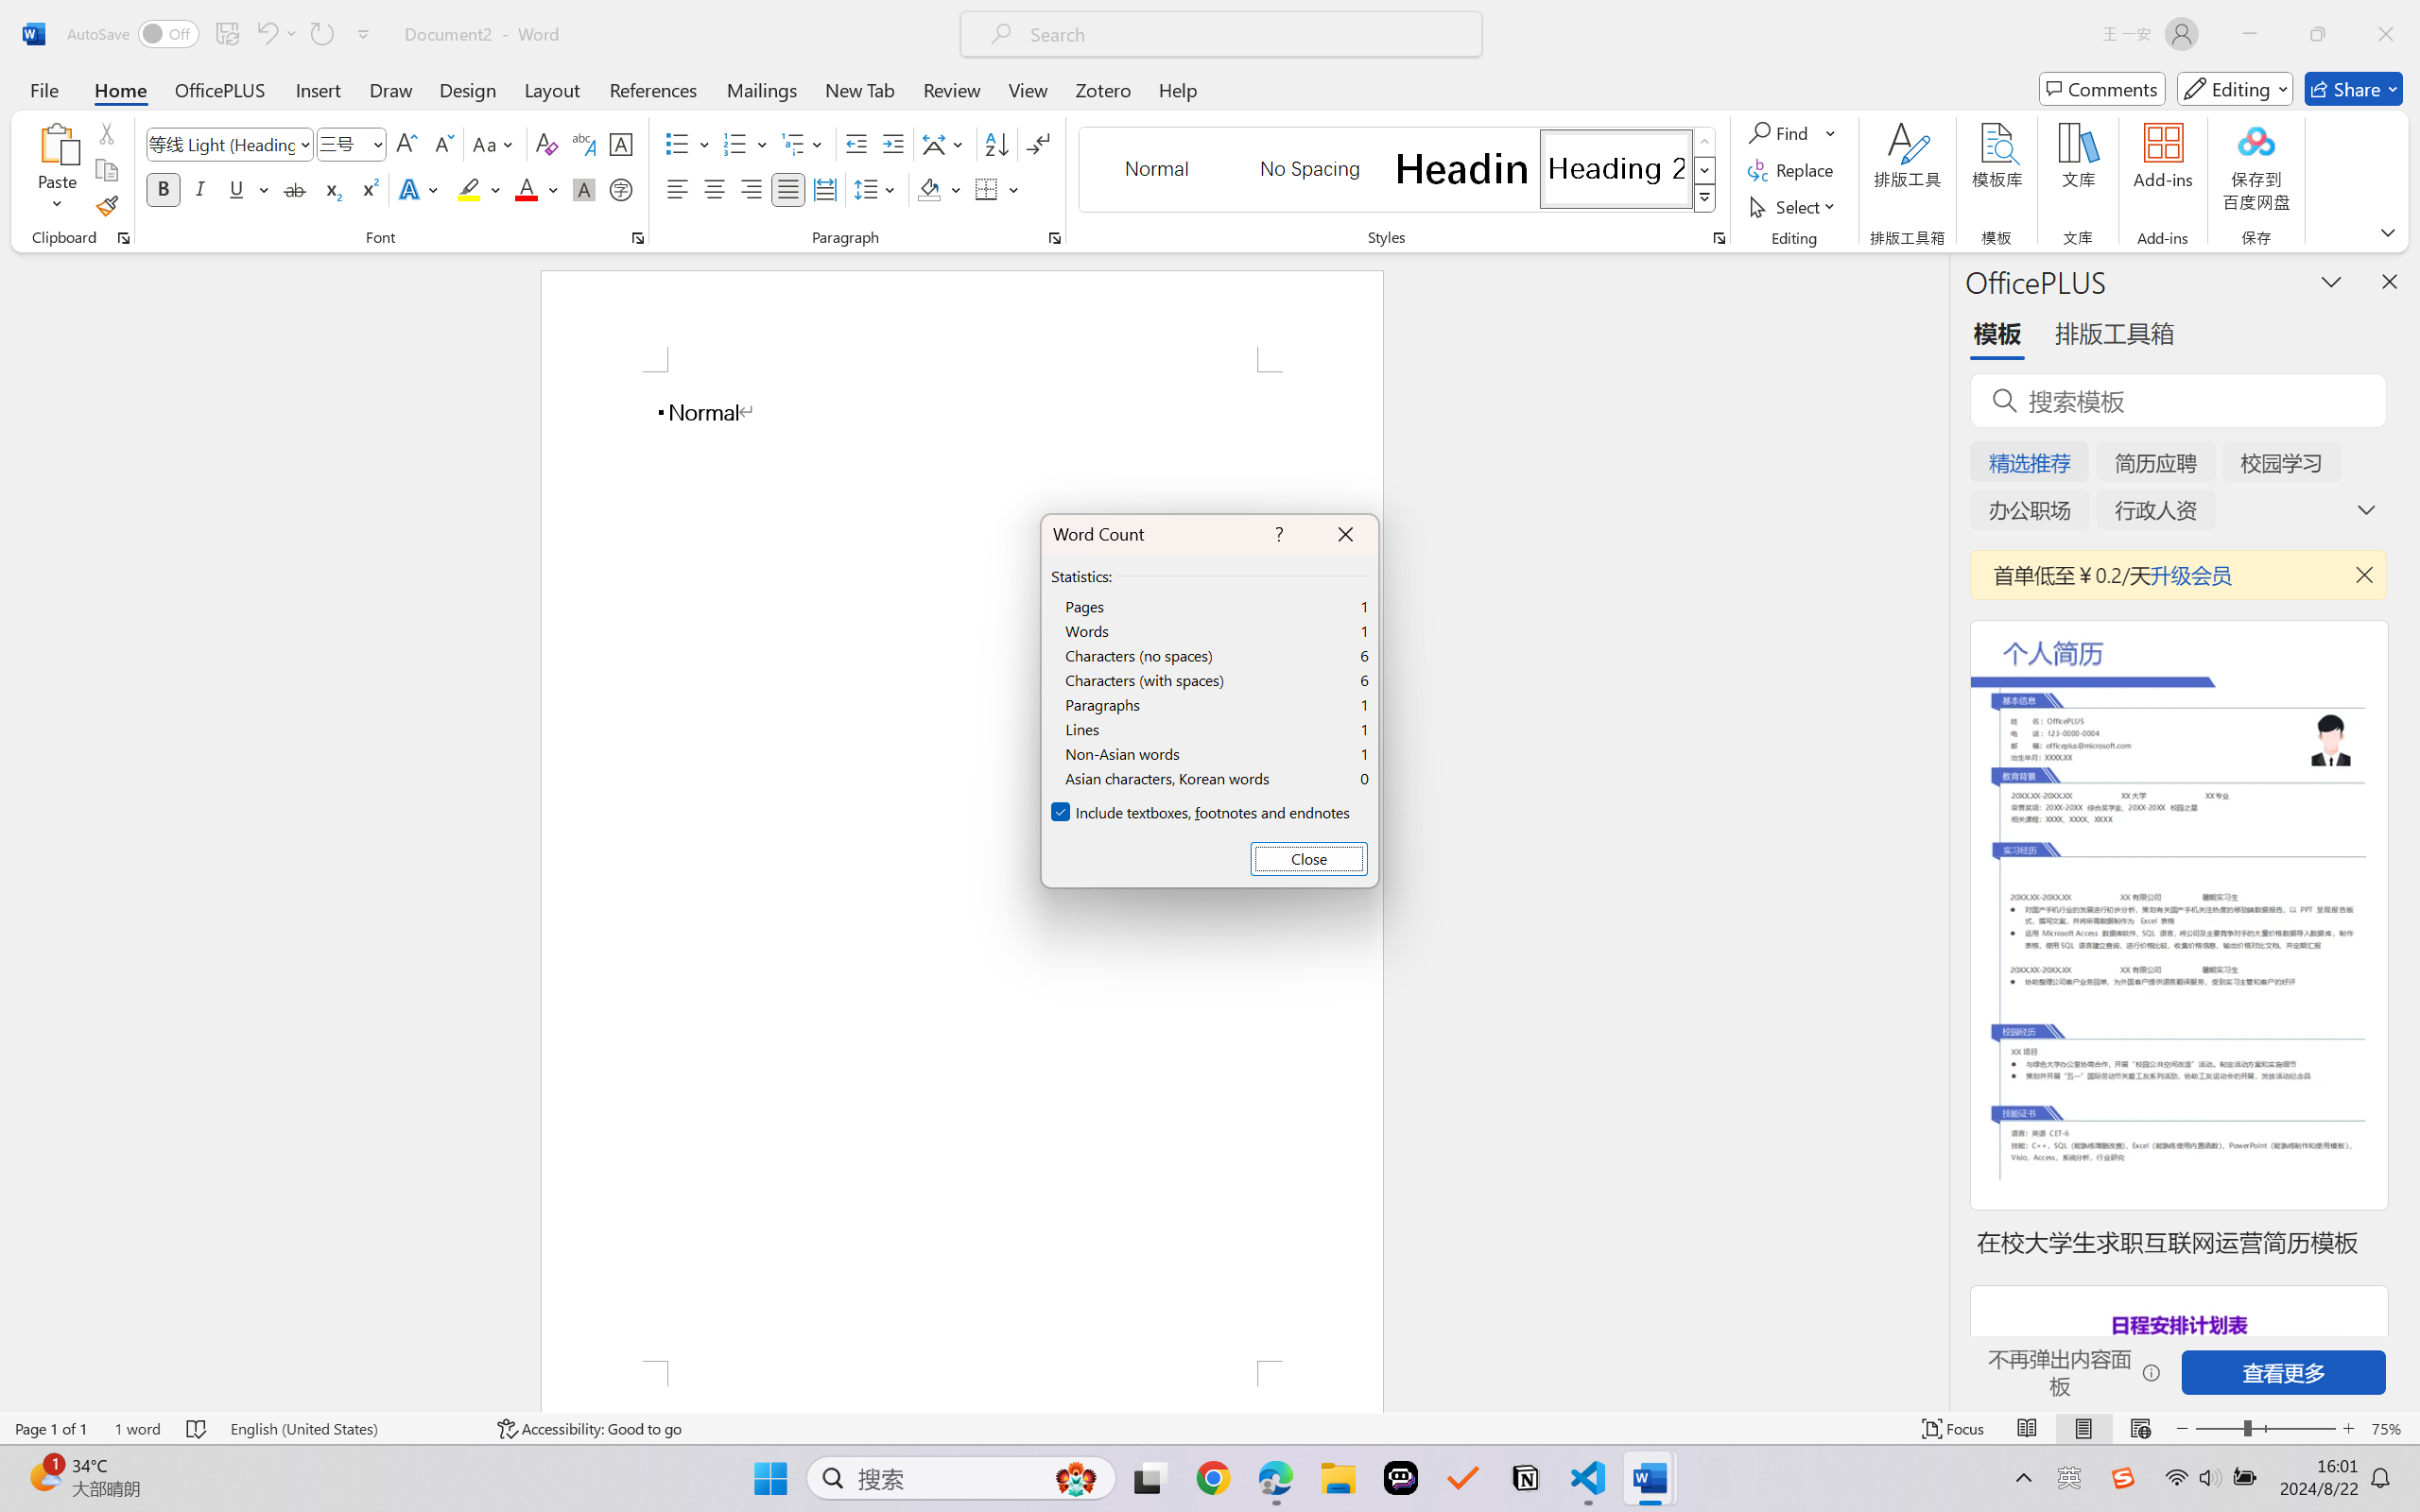 Image resolution: width=2420 pixels, height=1512 pixels. I want to click on Italic, so click(200, 189).